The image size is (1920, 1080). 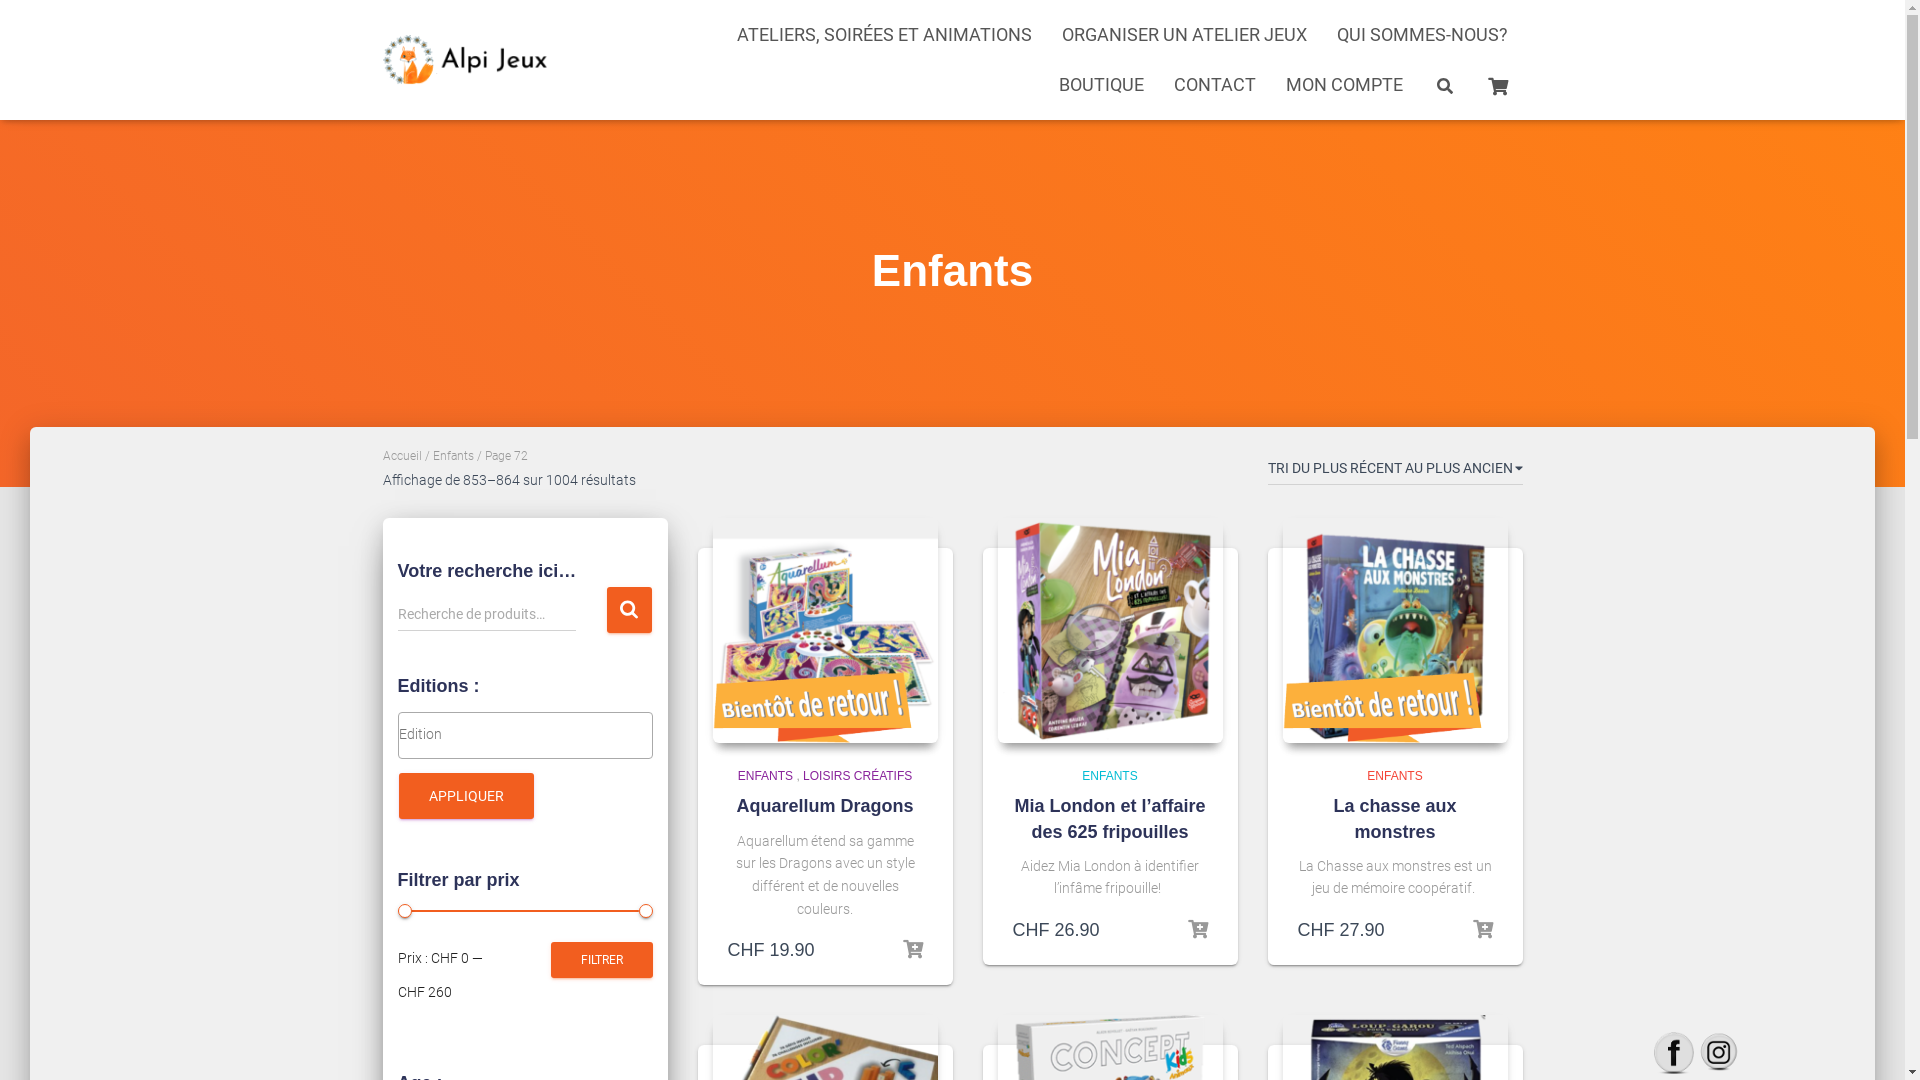 I want to click on Enfants, so click(x=452, y=456).